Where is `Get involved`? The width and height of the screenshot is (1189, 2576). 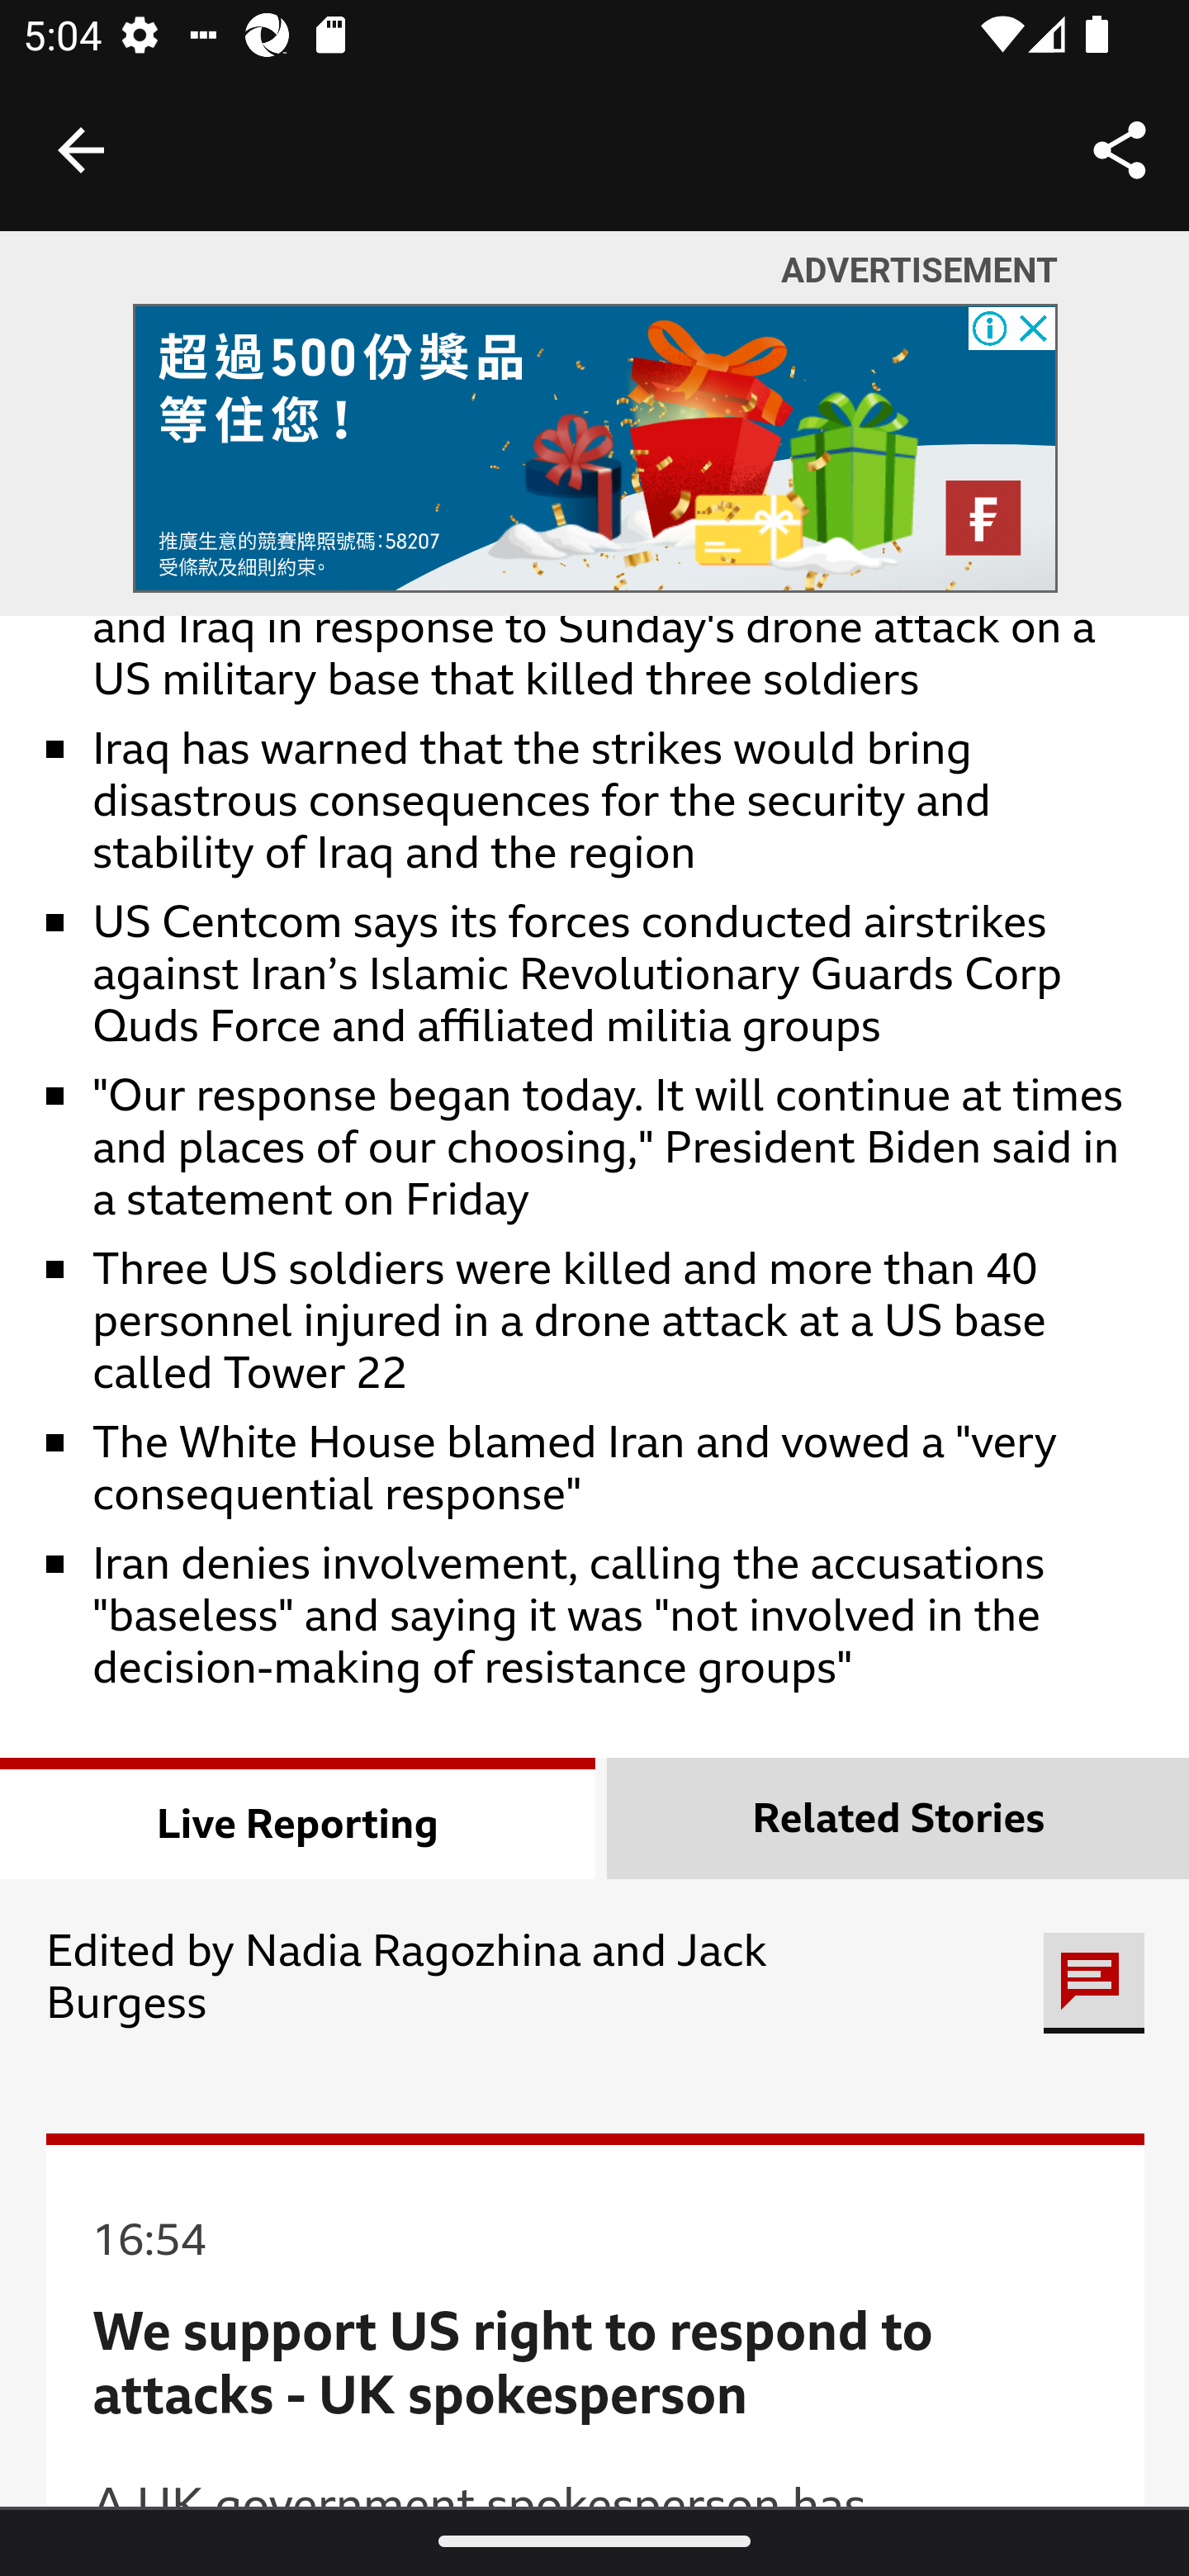
Get involved is located at coordinates (1093, 1985).